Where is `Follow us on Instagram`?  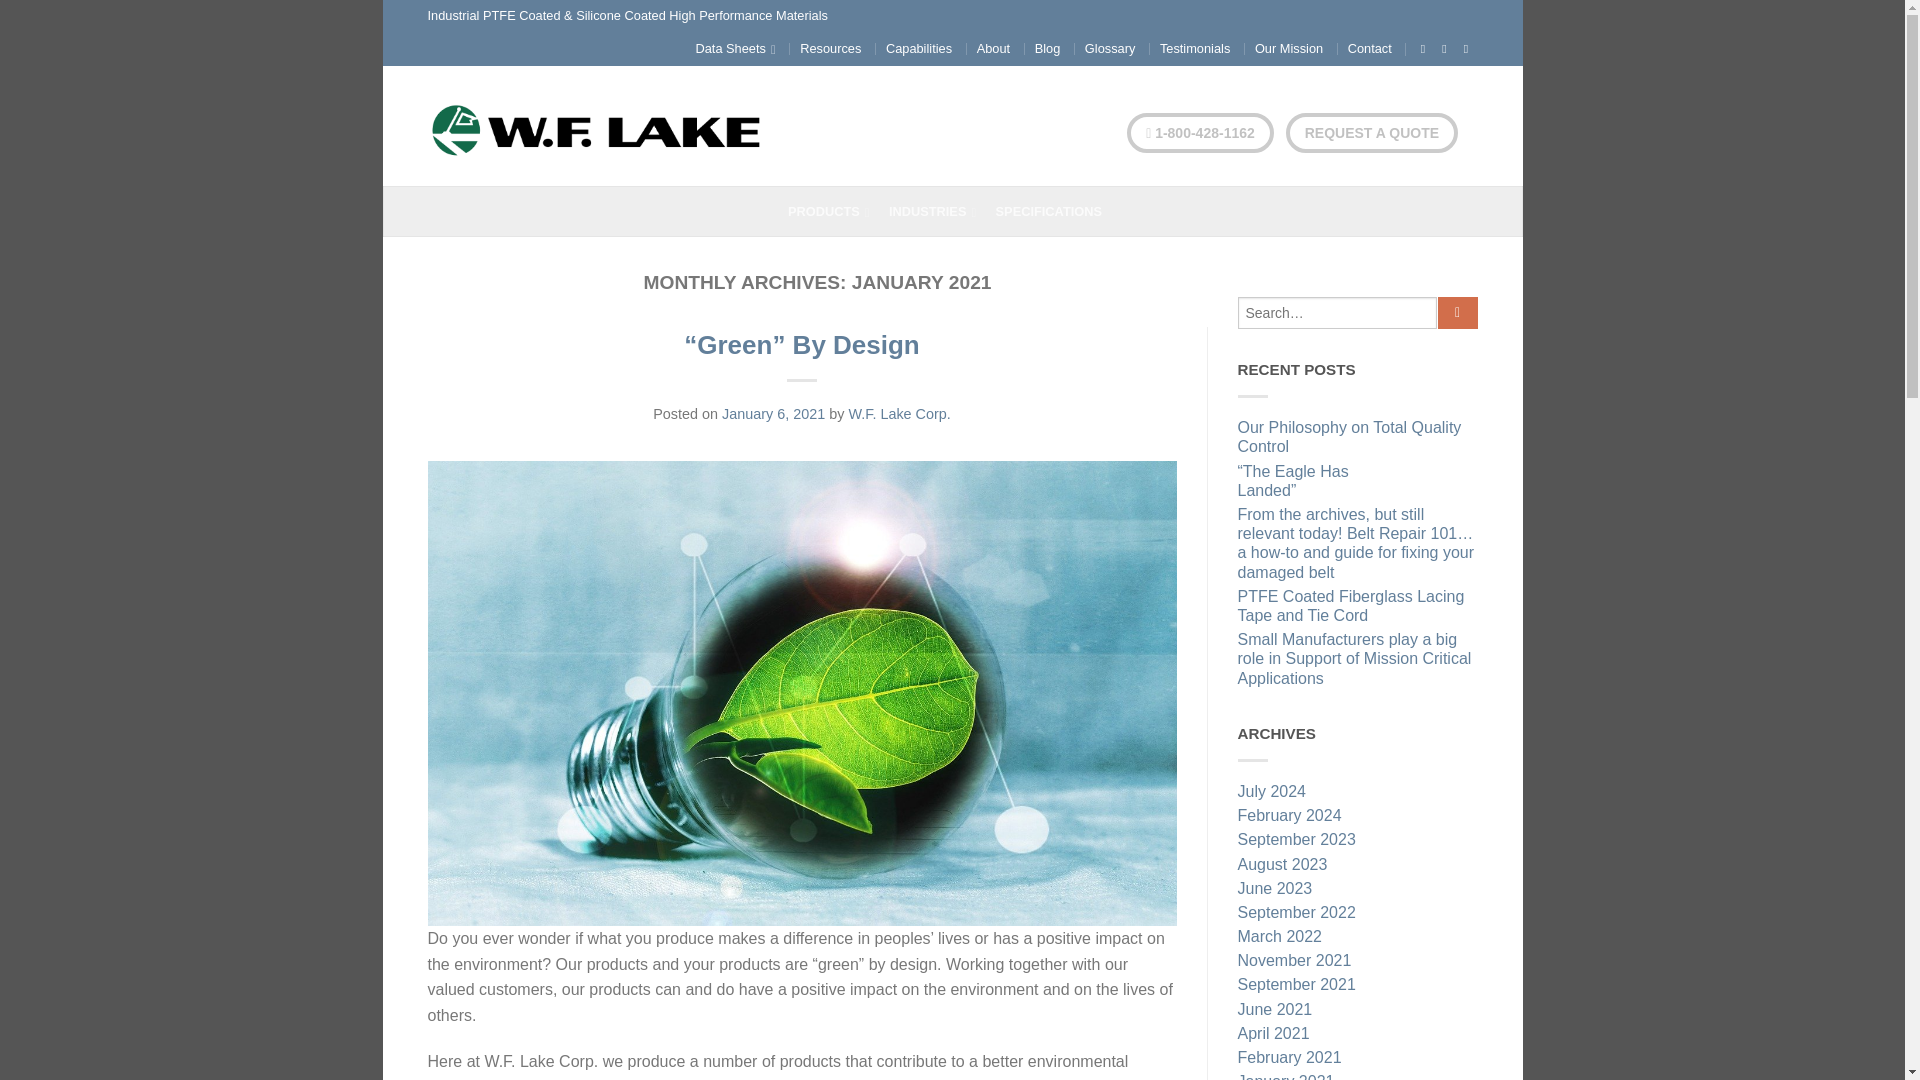
Follow us on Instagram is located at coordinates (1444, 49).